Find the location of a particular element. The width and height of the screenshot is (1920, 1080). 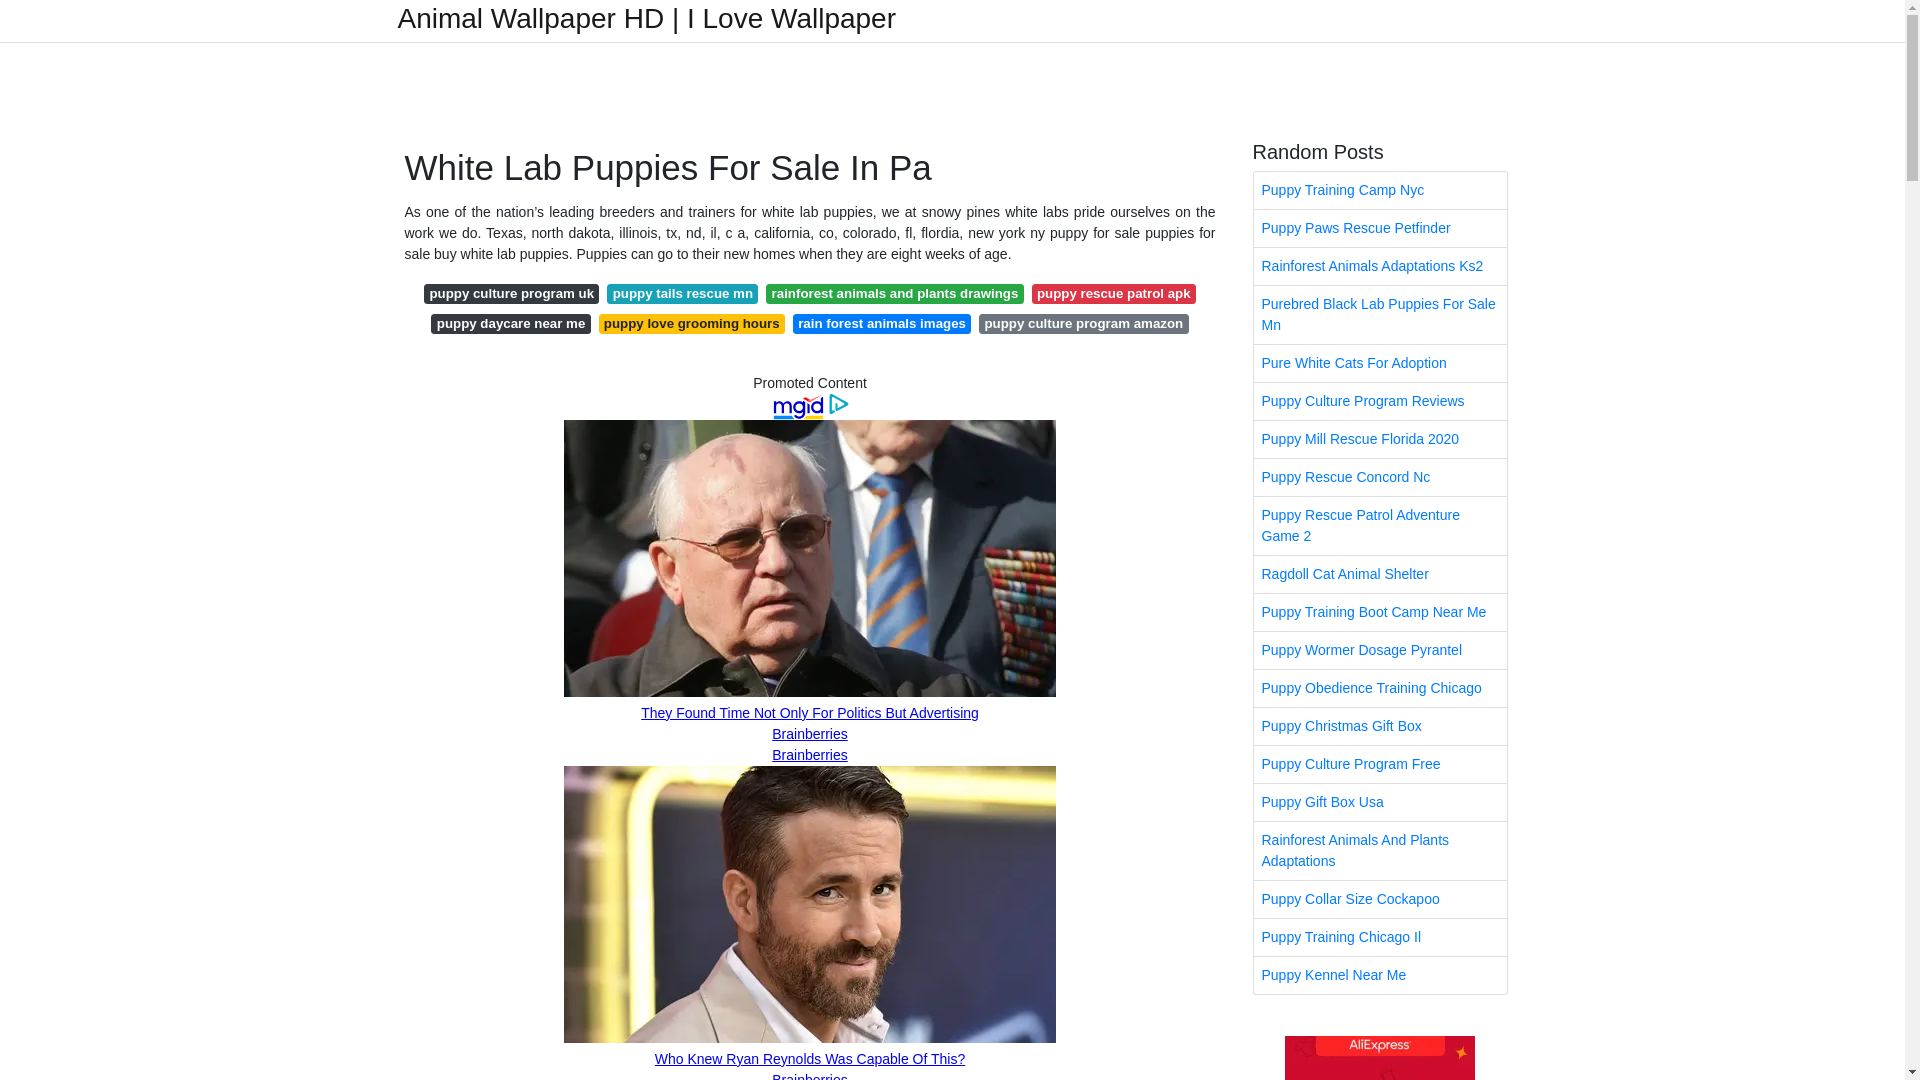

puppy tails rescue mn is located at coordinates (682, 294).